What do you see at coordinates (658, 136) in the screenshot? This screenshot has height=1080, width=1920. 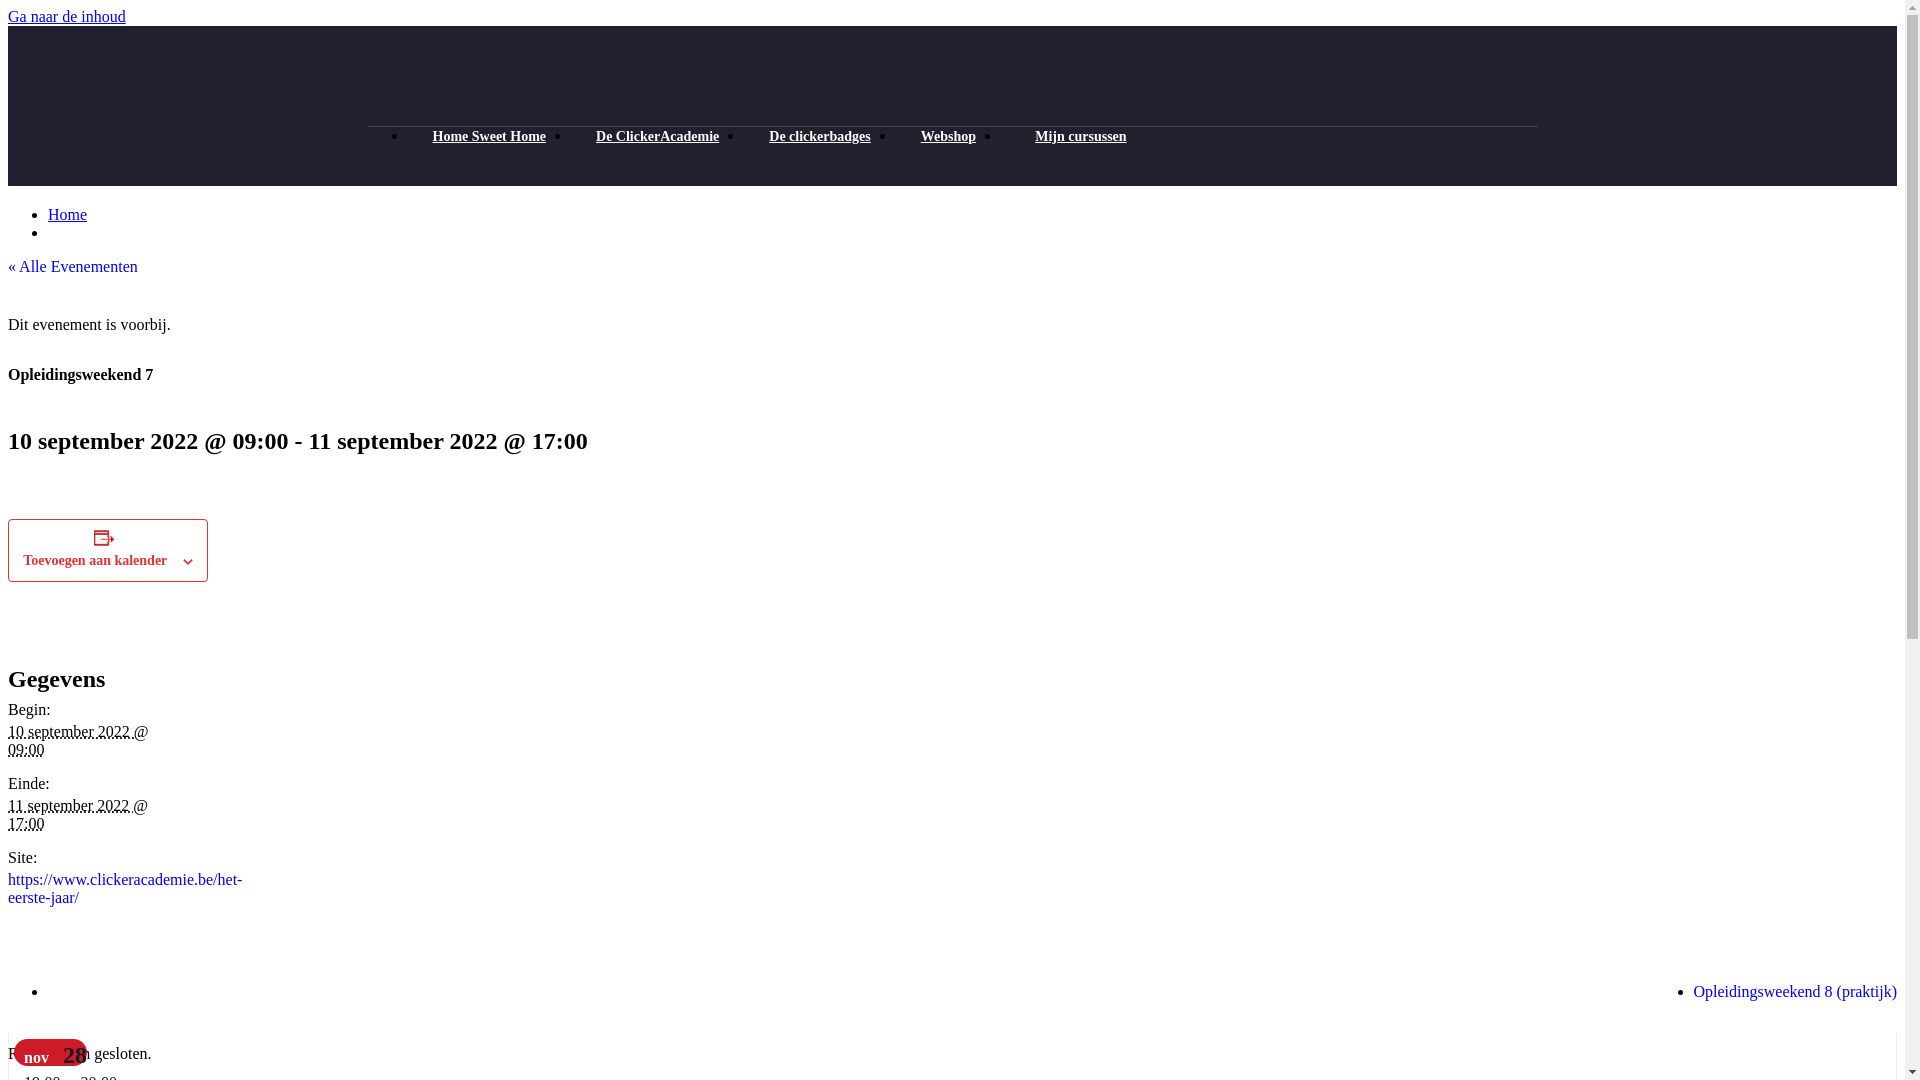 I see `De ClickerAcademie` at bounding box center [658, 136].